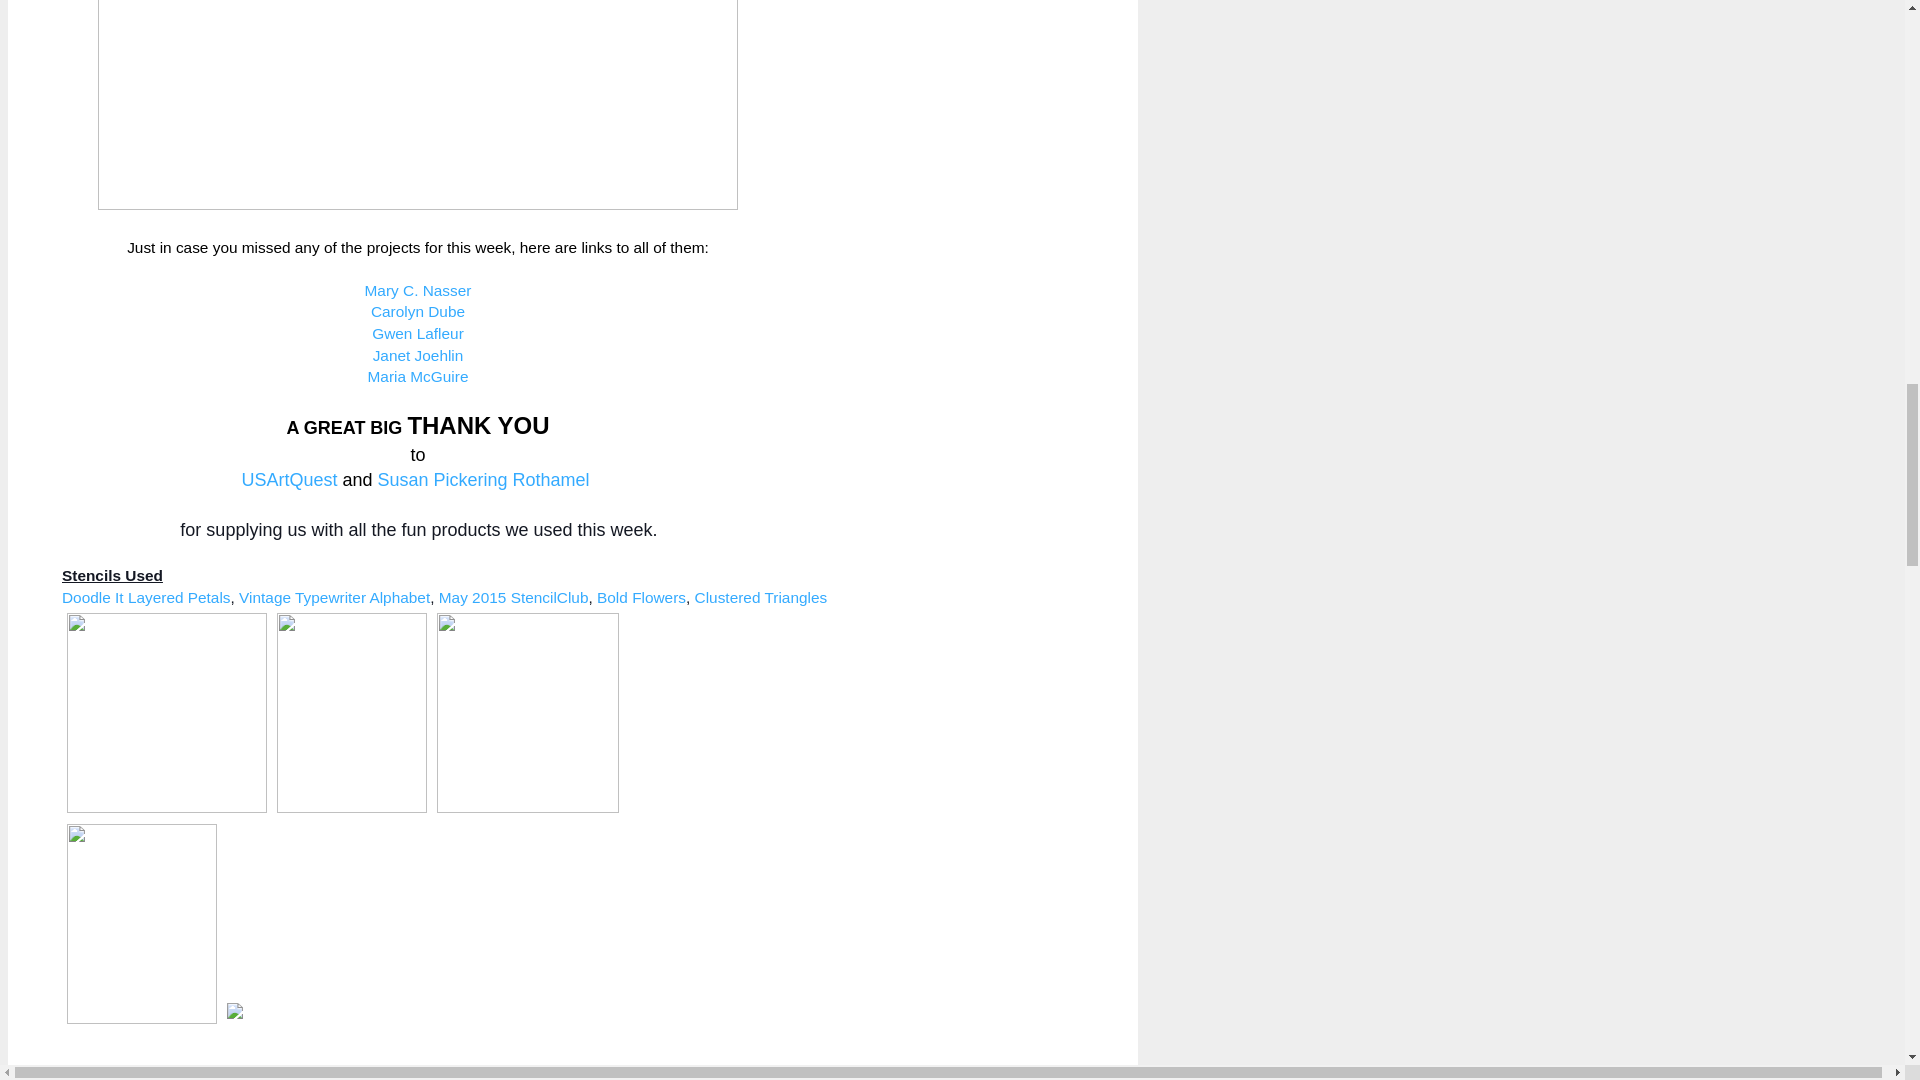  I want to click on Doodle It Layered Petals, so click(146, 596).